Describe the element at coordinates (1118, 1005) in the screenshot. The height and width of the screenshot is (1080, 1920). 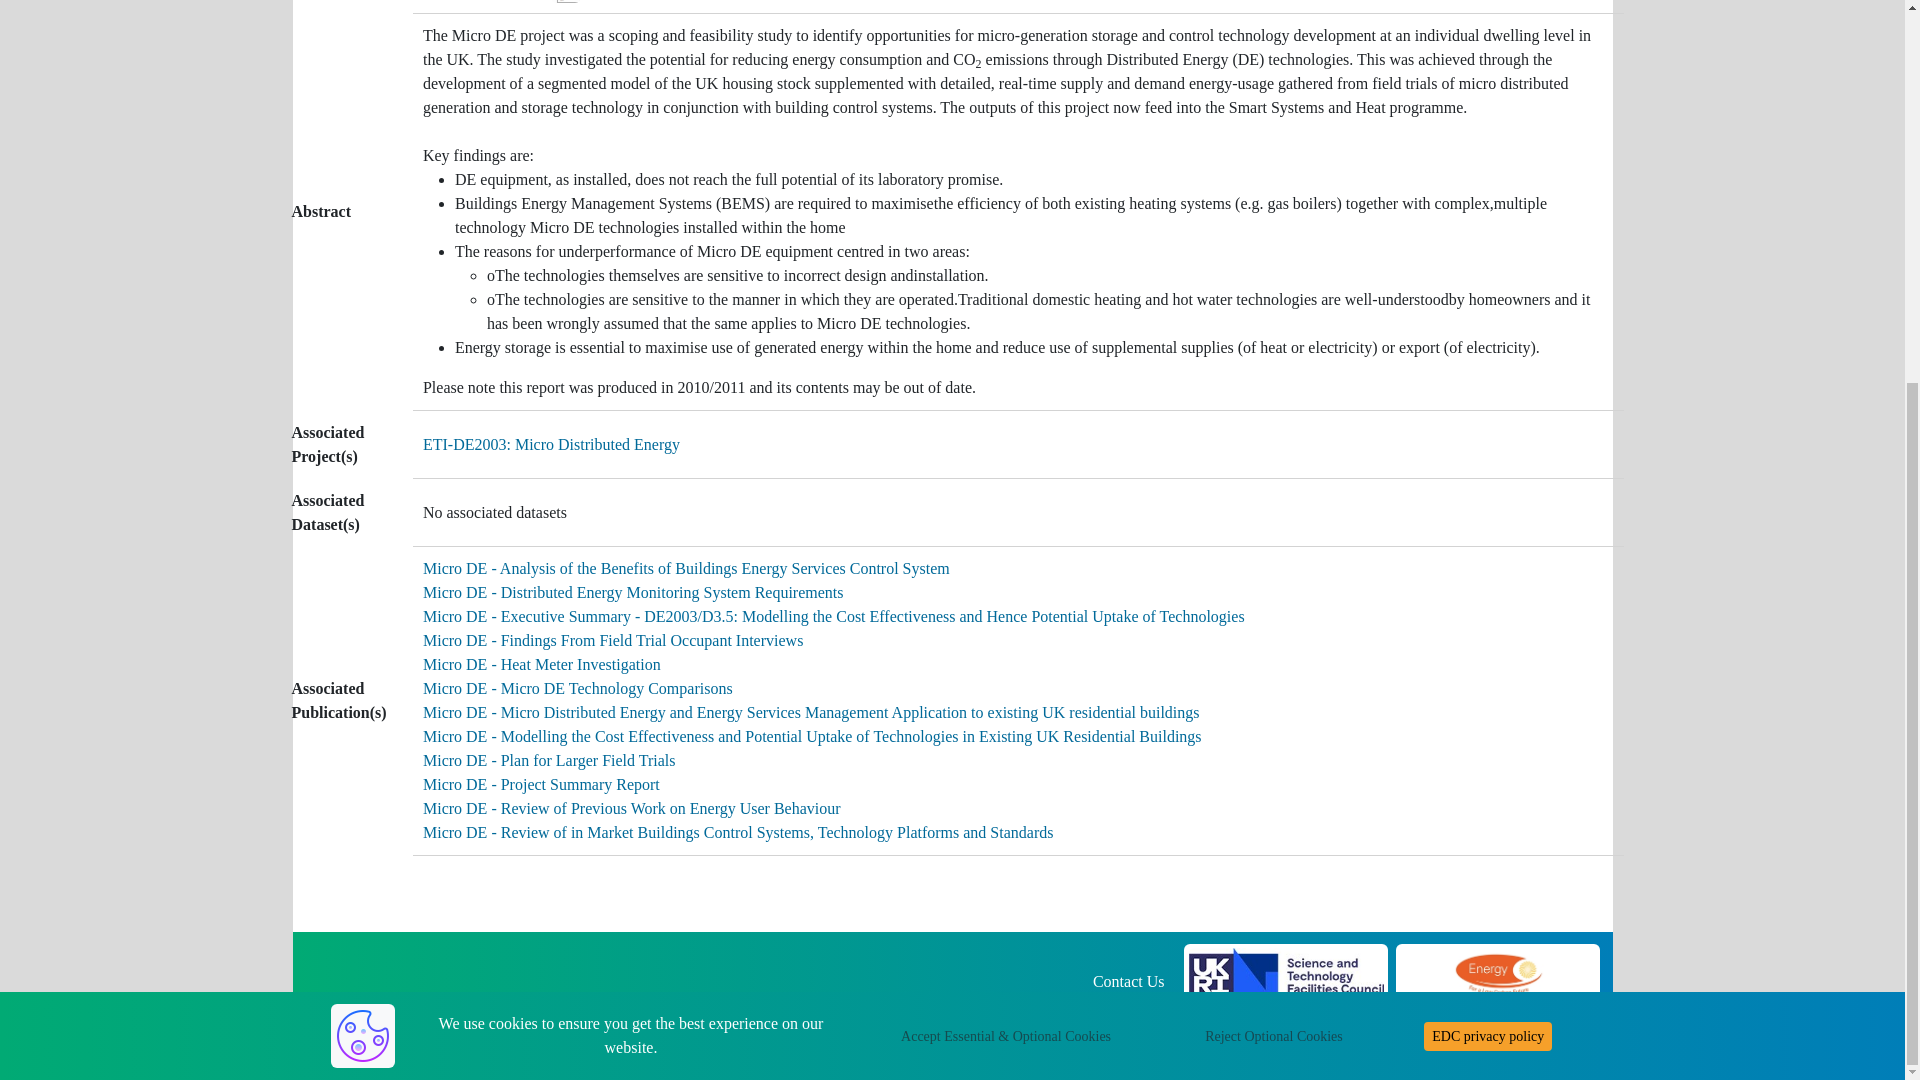
I see `Privacy Policy` at that location.